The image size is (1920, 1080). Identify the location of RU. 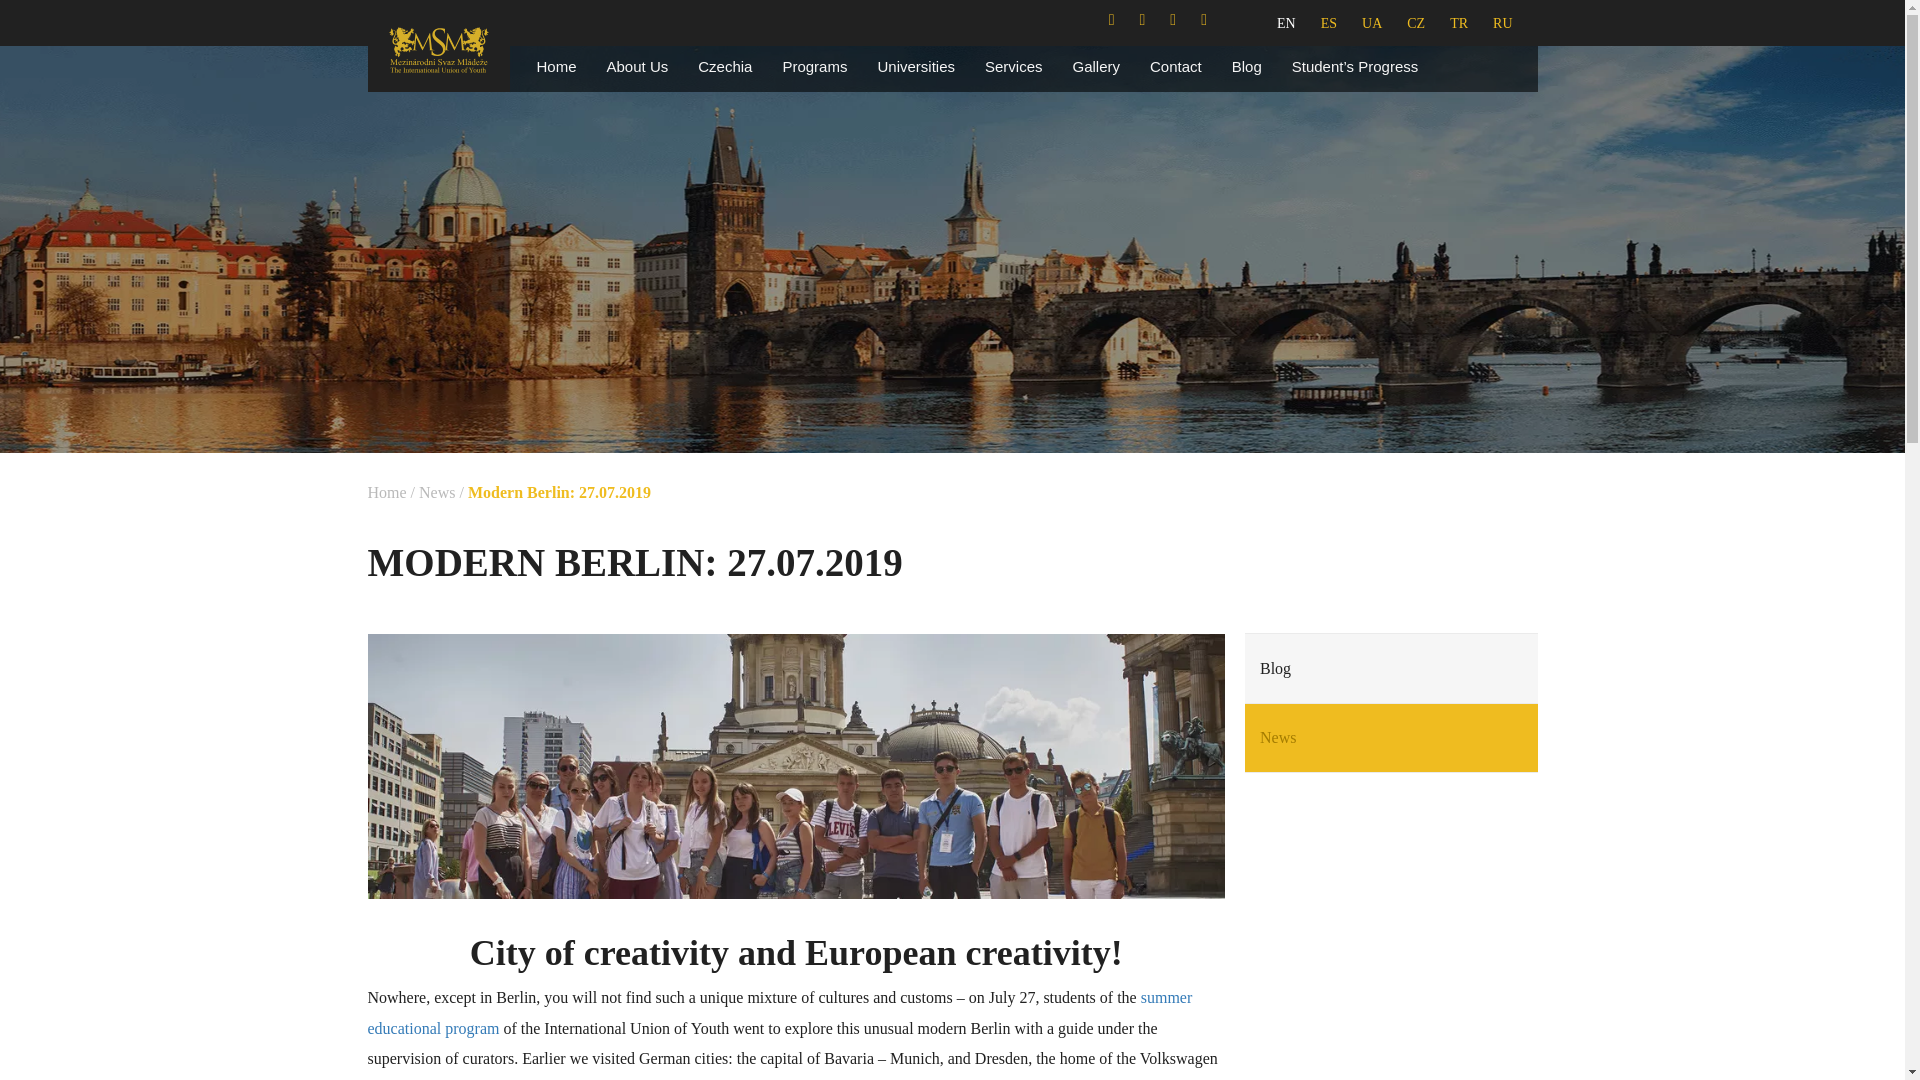
(1502, 24).